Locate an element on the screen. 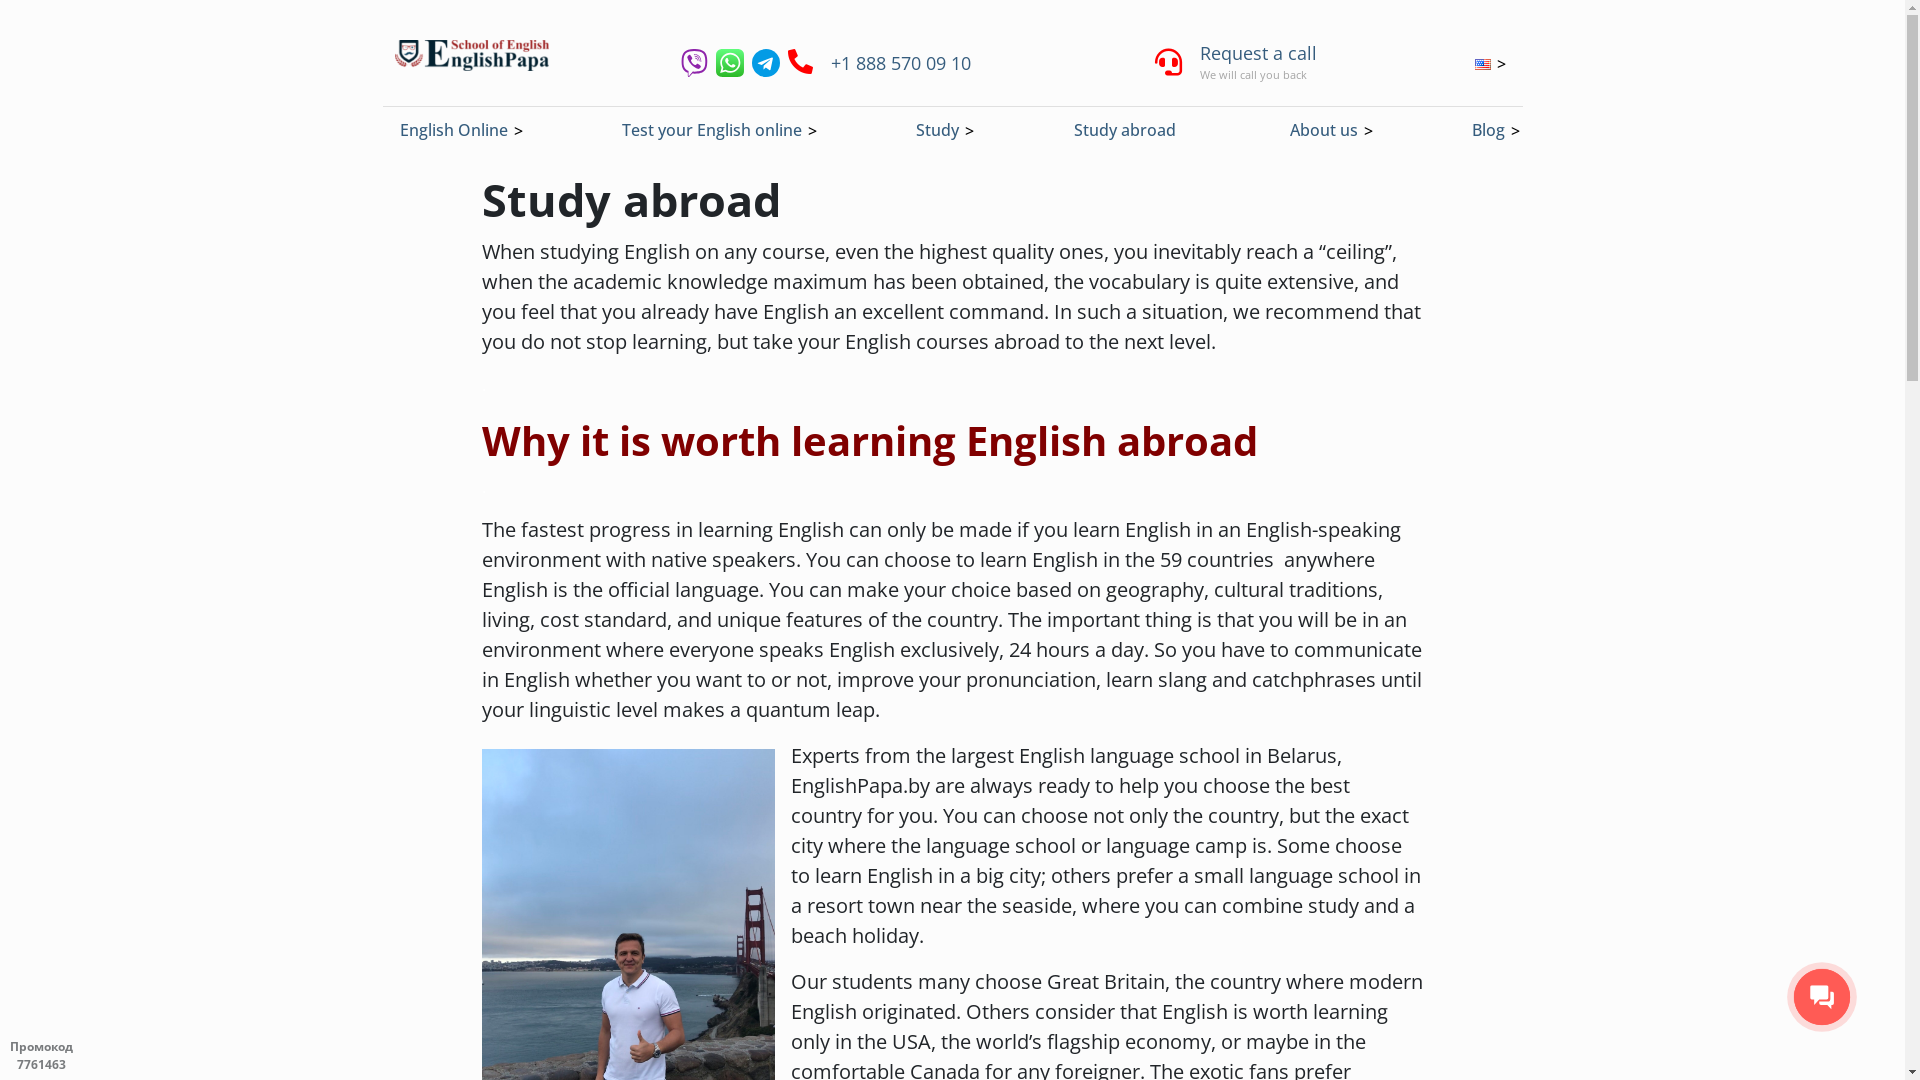 Image resolution: width=1920 pixels, height=1080 pixels. Test your English online is located at coordinates (712, 130).